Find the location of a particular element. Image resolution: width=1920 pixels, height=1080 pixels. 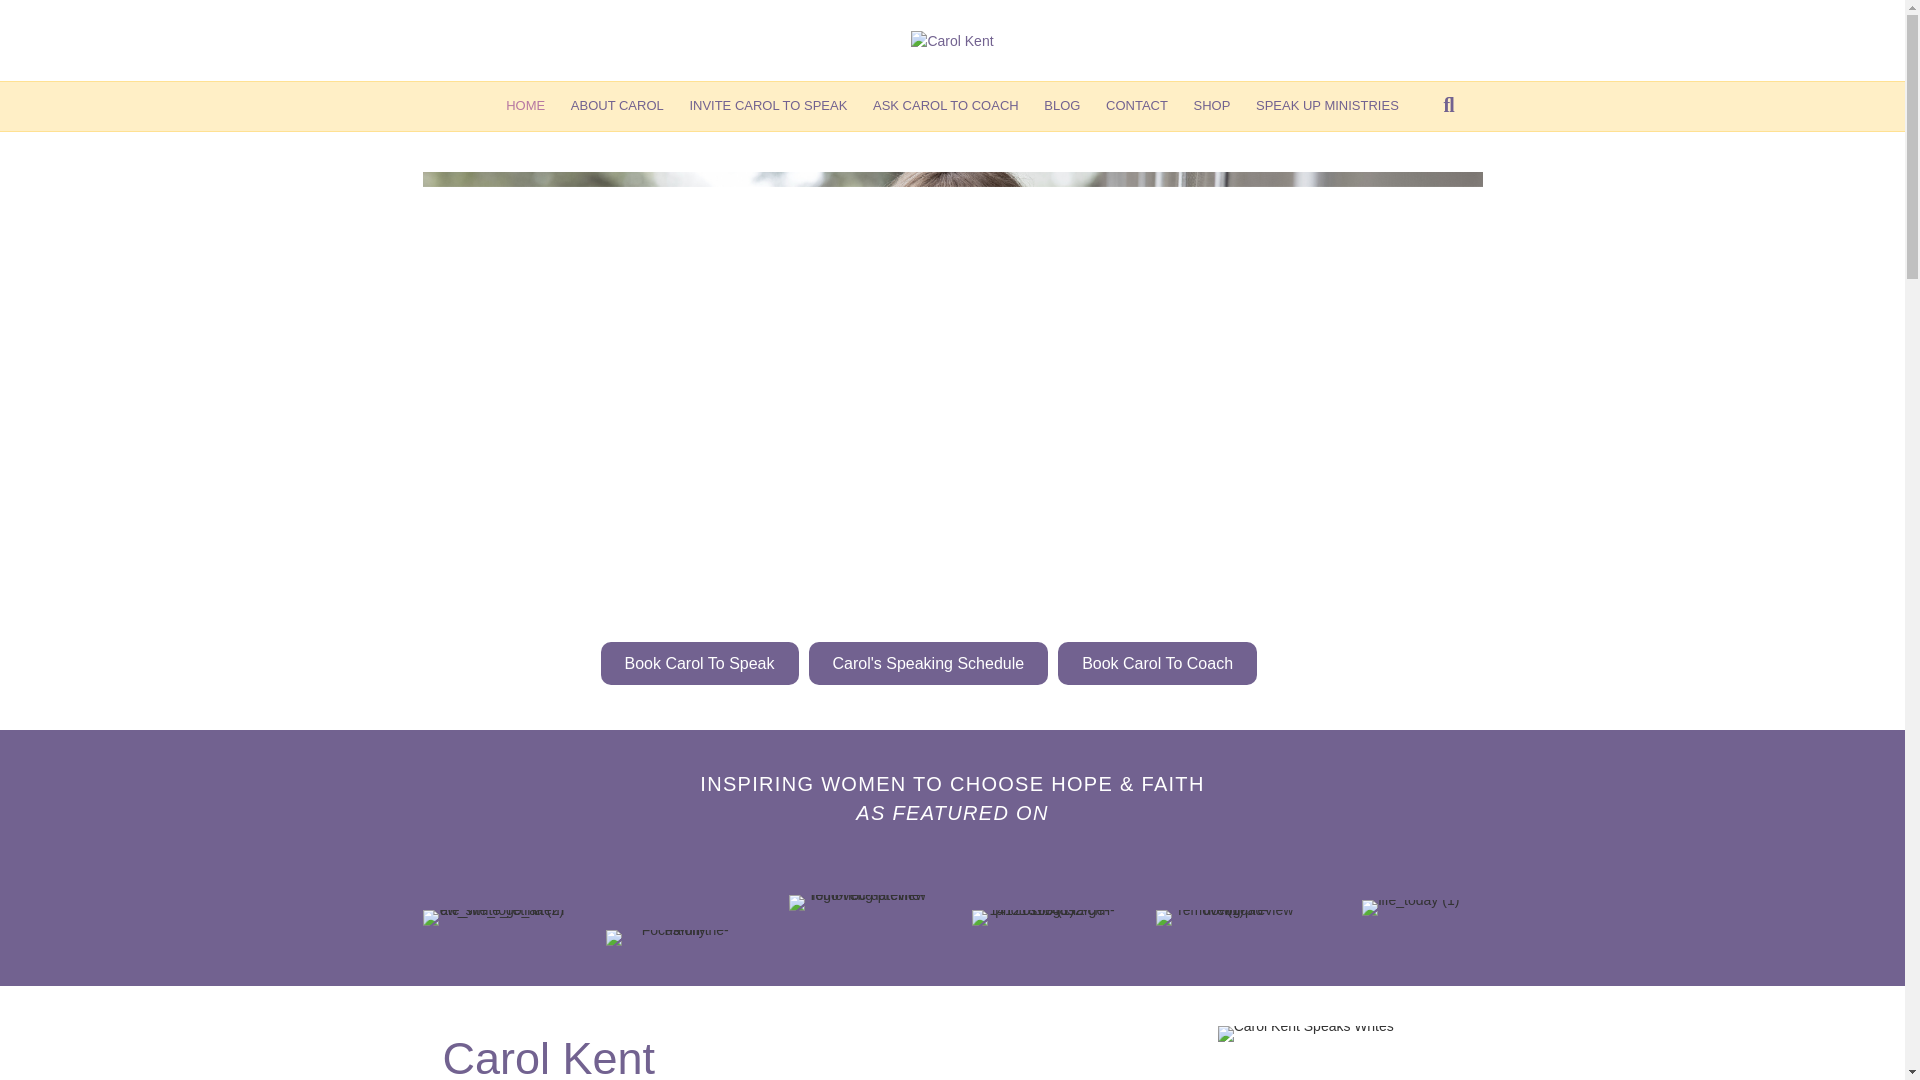

Book Carol To Speak is located at coordinates (698, 662).